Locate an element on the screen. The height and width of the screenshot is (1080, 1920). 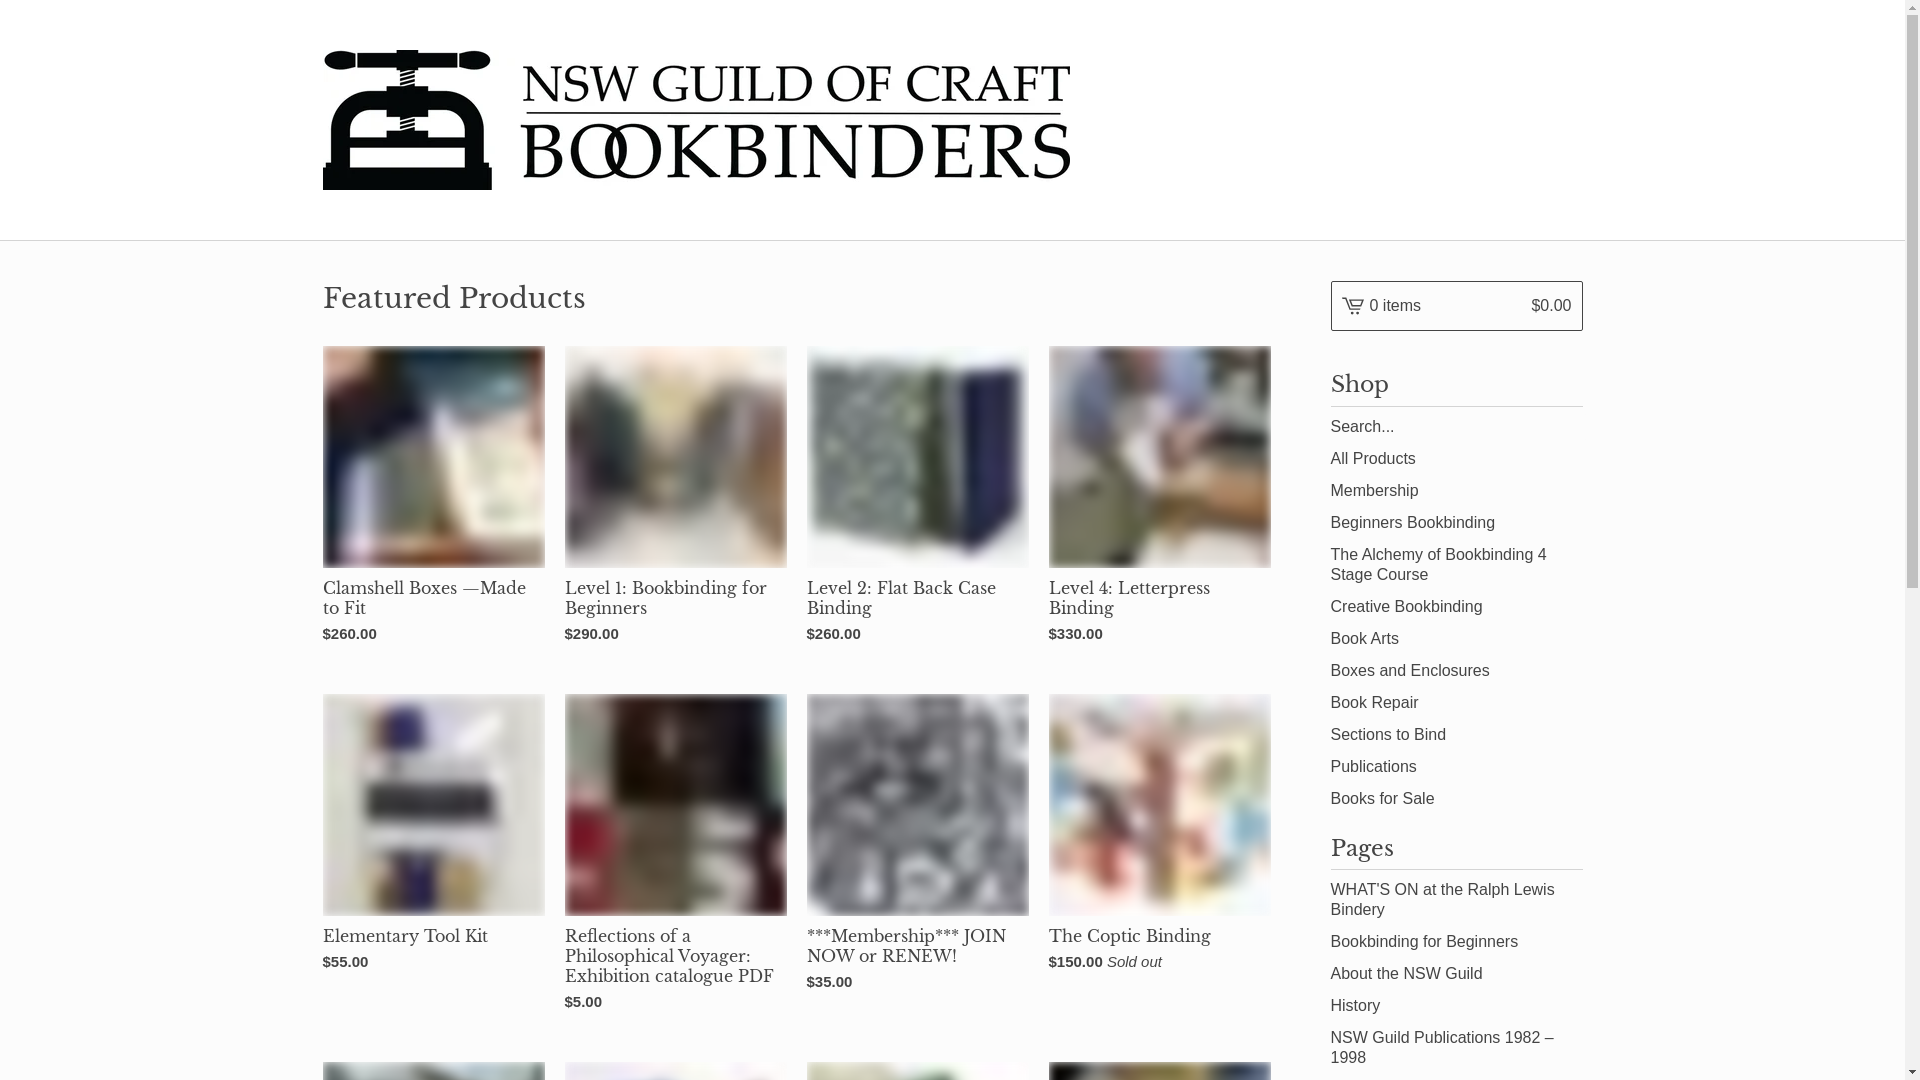
Book Repair is located at coordinates (1456, 703).